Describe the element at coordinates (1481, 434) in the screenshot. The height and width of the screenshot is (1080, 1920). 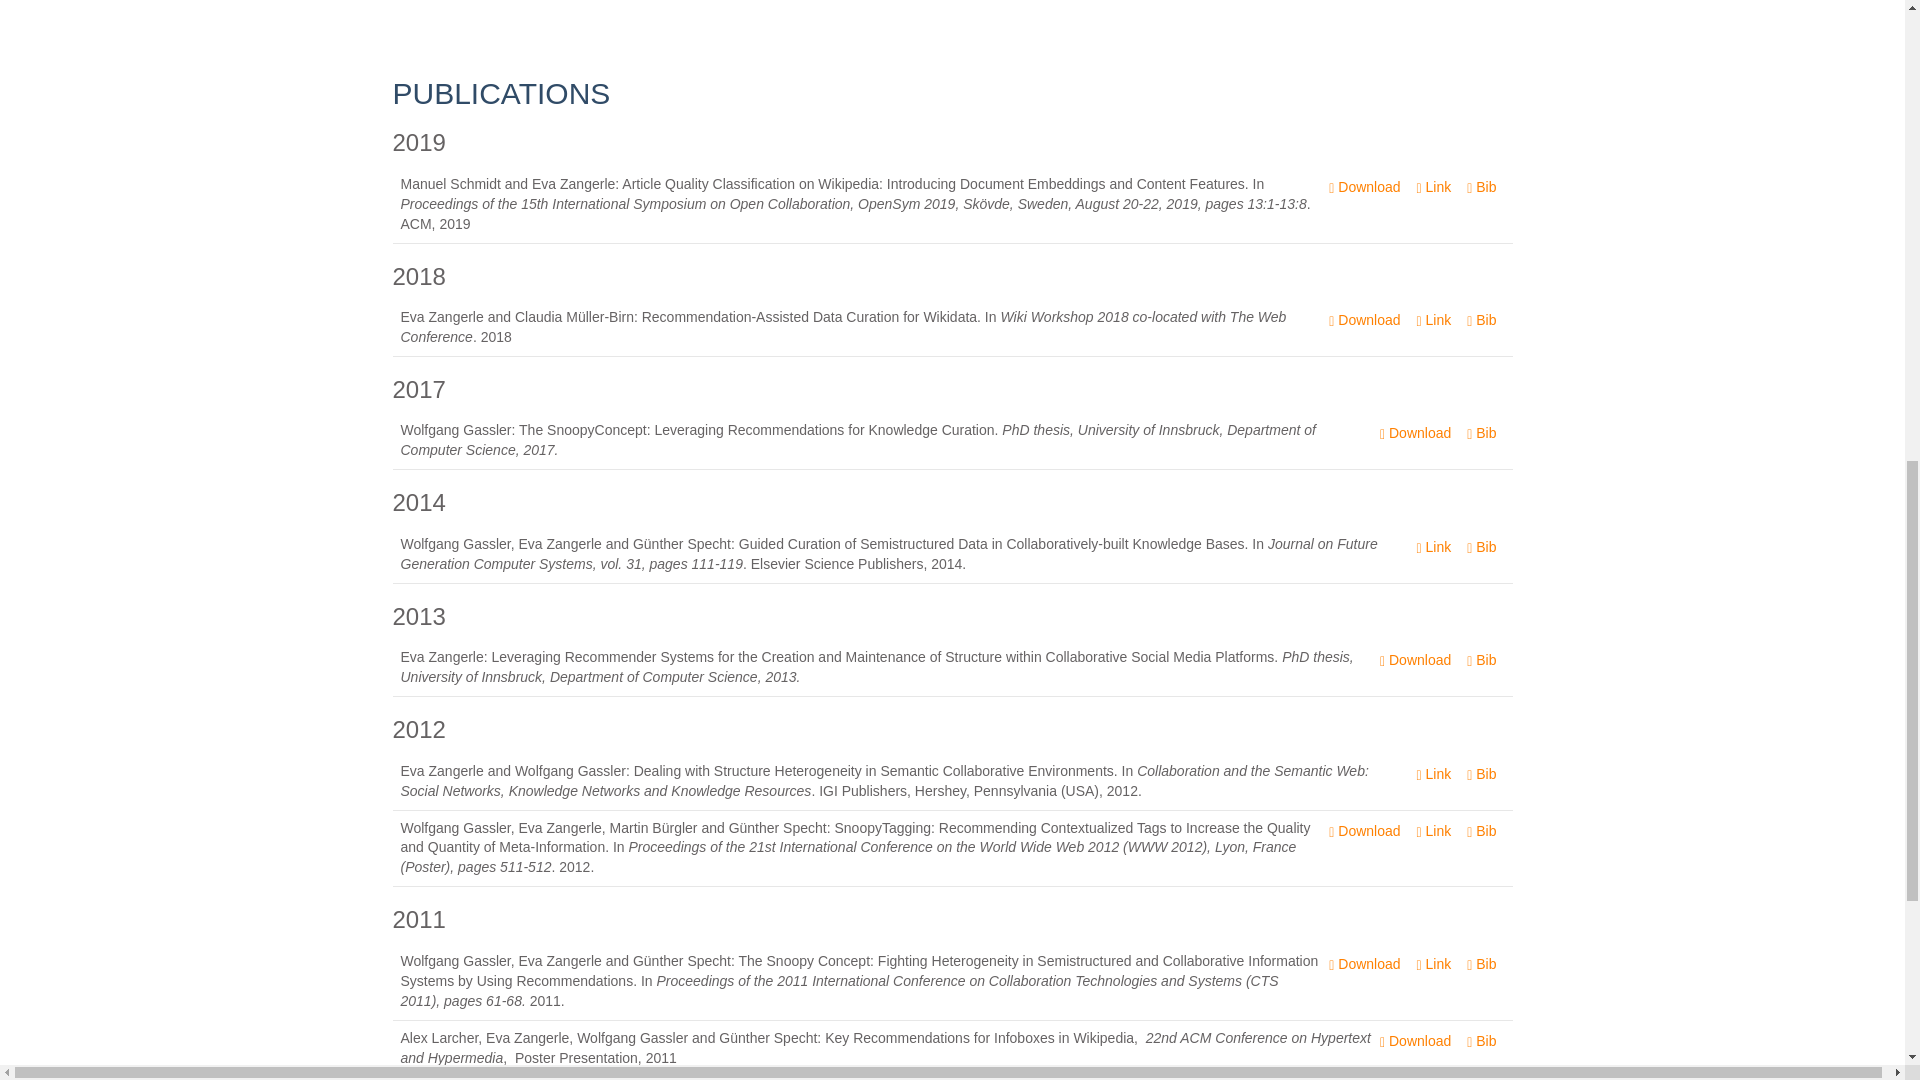
I see `Bib` at that location.